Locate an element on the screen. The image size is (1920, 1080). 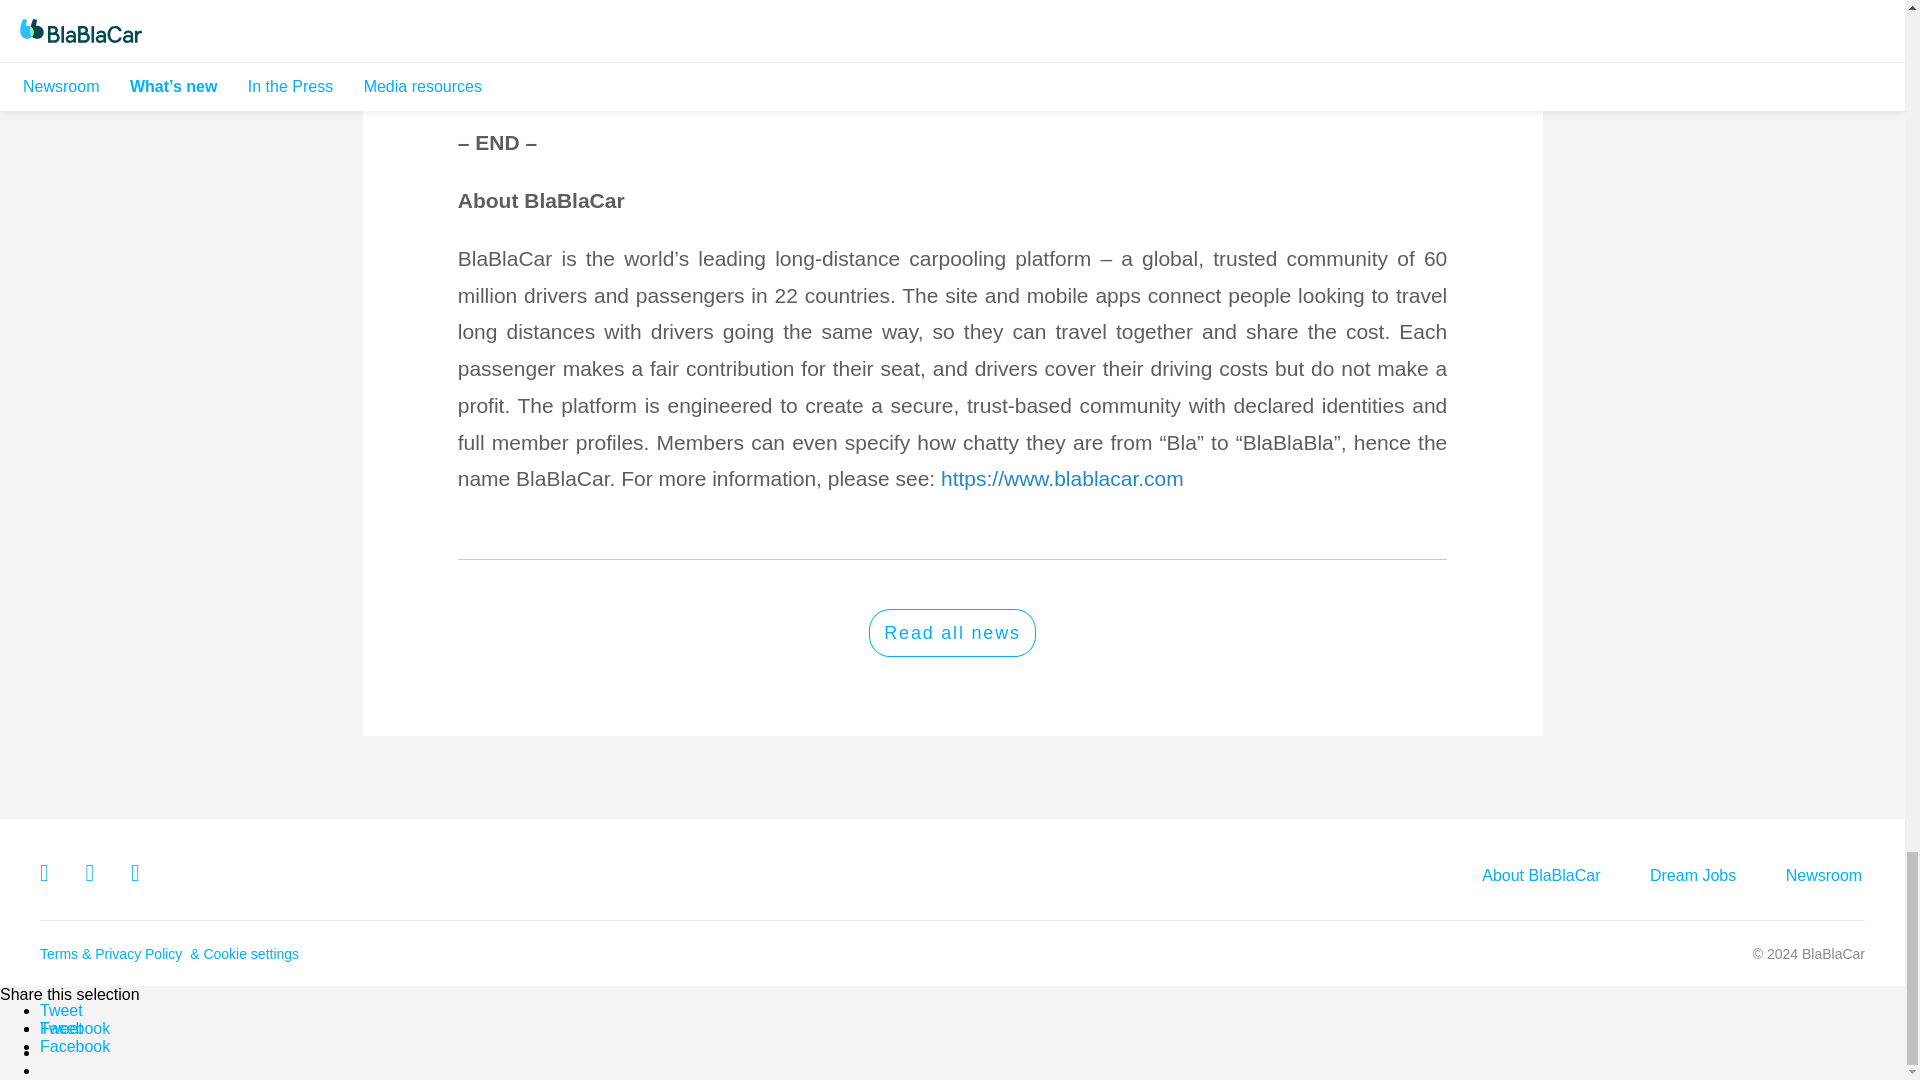
Share this selection on Twitter is located at coordinates (61, 1010).